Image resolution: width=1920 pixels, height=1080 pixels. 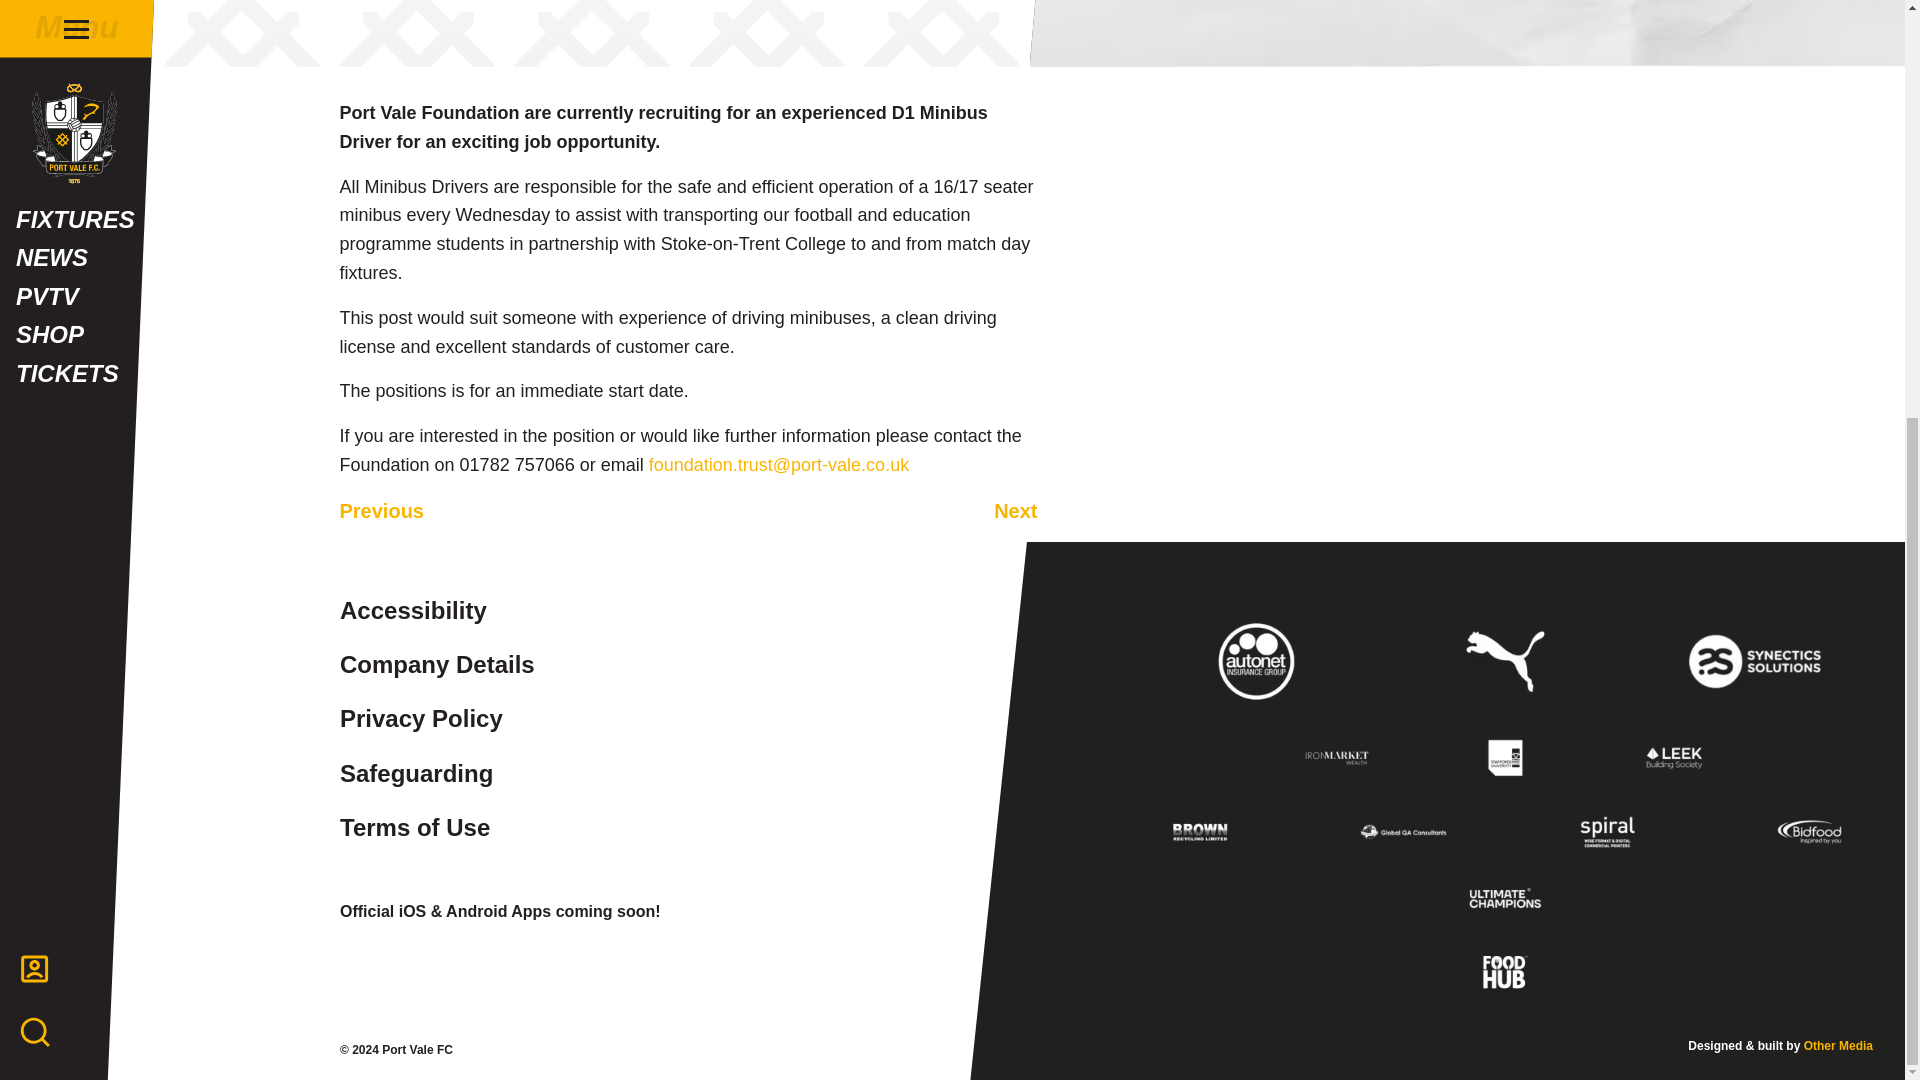 I want to click on Puma, so click(x=1504, y=661).